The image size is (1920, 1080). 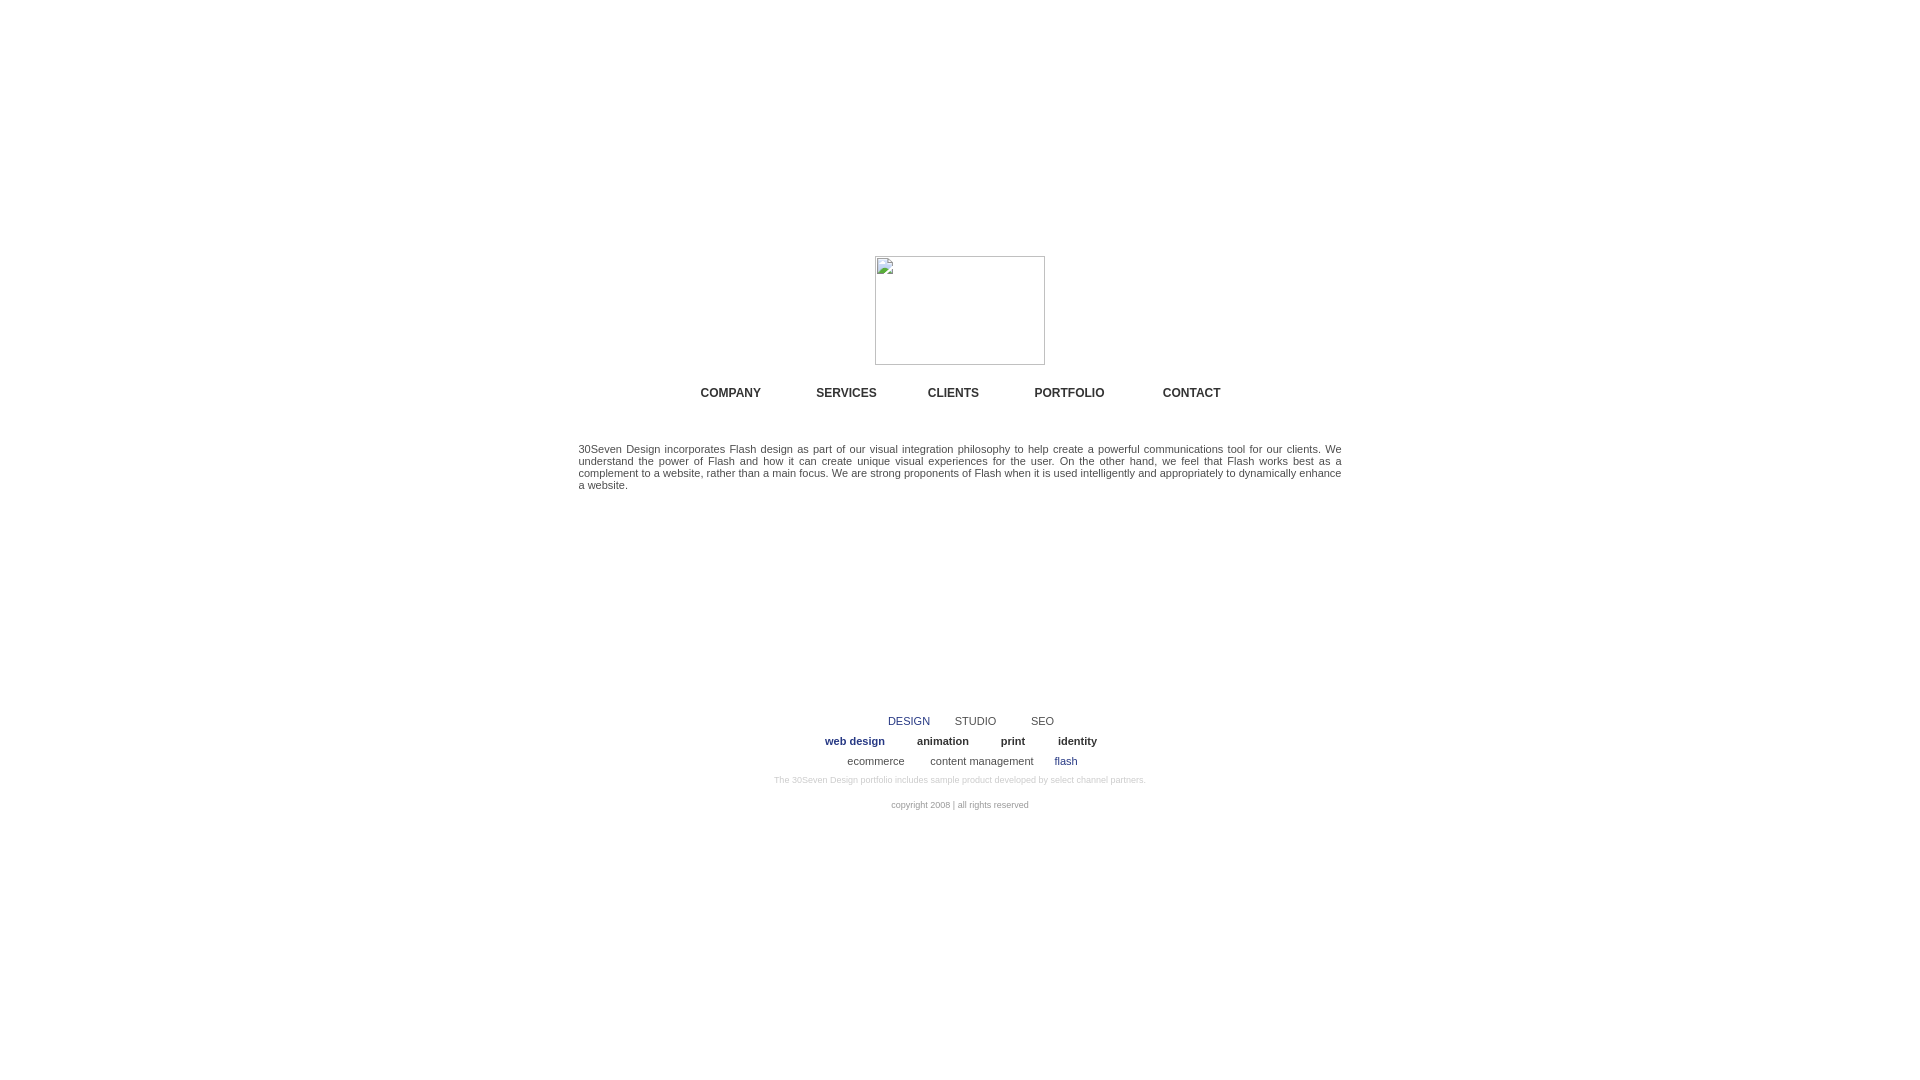 I want to click on web design, so click(x=855, y=741).